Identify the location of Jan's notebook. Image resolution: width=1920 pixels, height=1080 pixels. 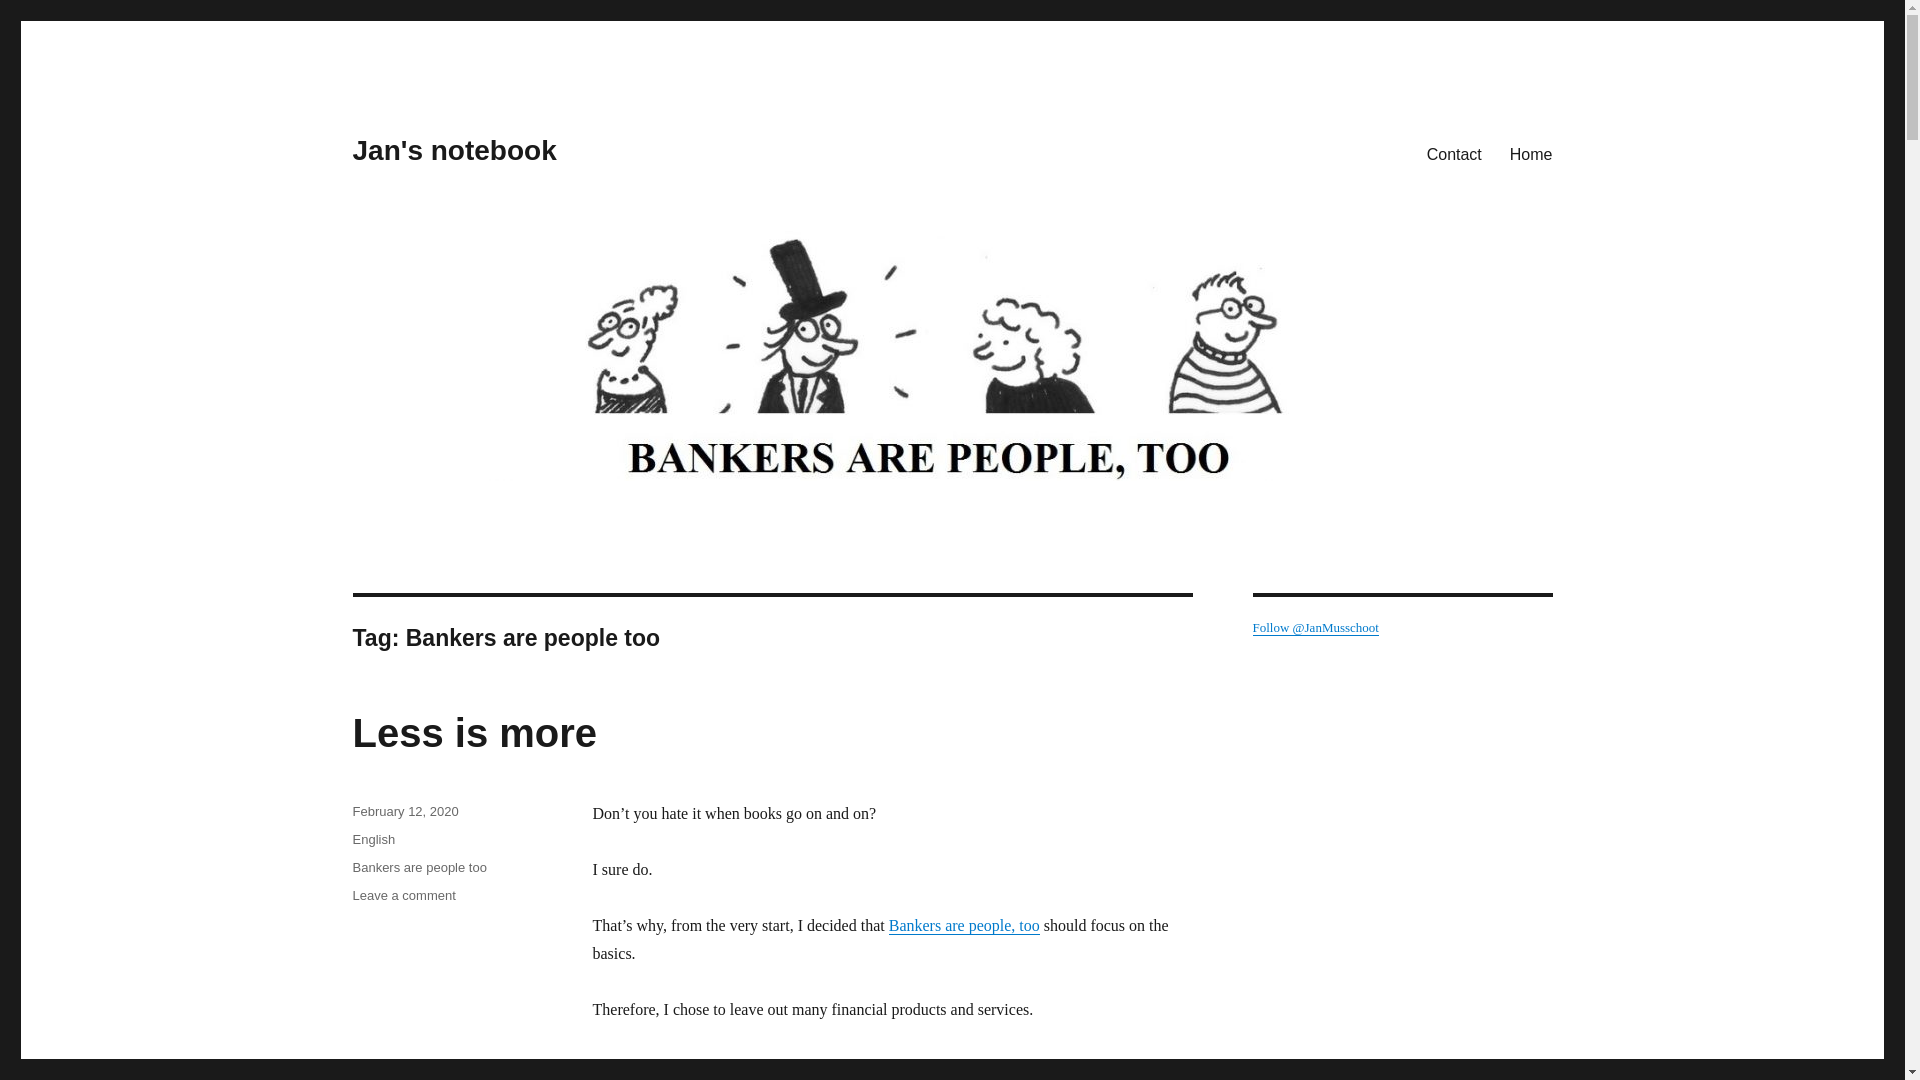
(474, 732).